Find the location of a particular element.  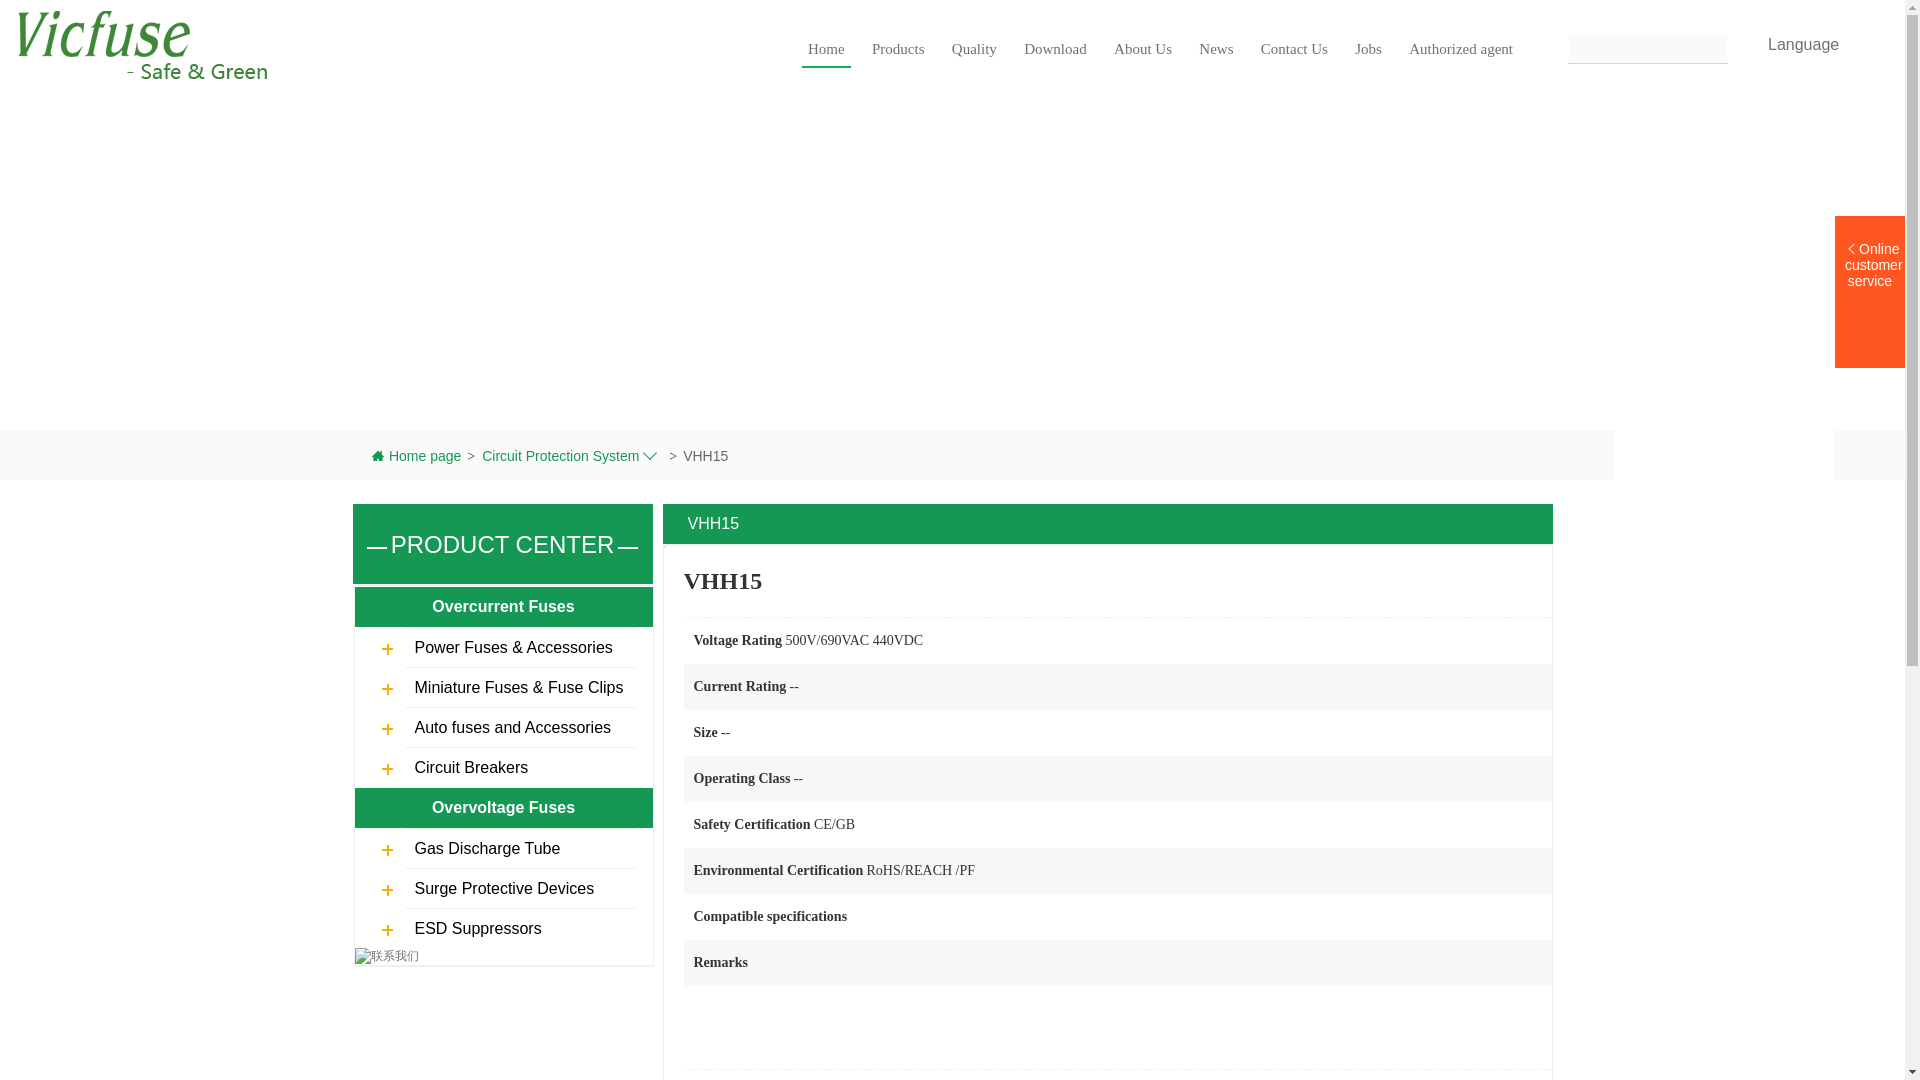

Circuit Protection System is located at coordinates (572, 456).